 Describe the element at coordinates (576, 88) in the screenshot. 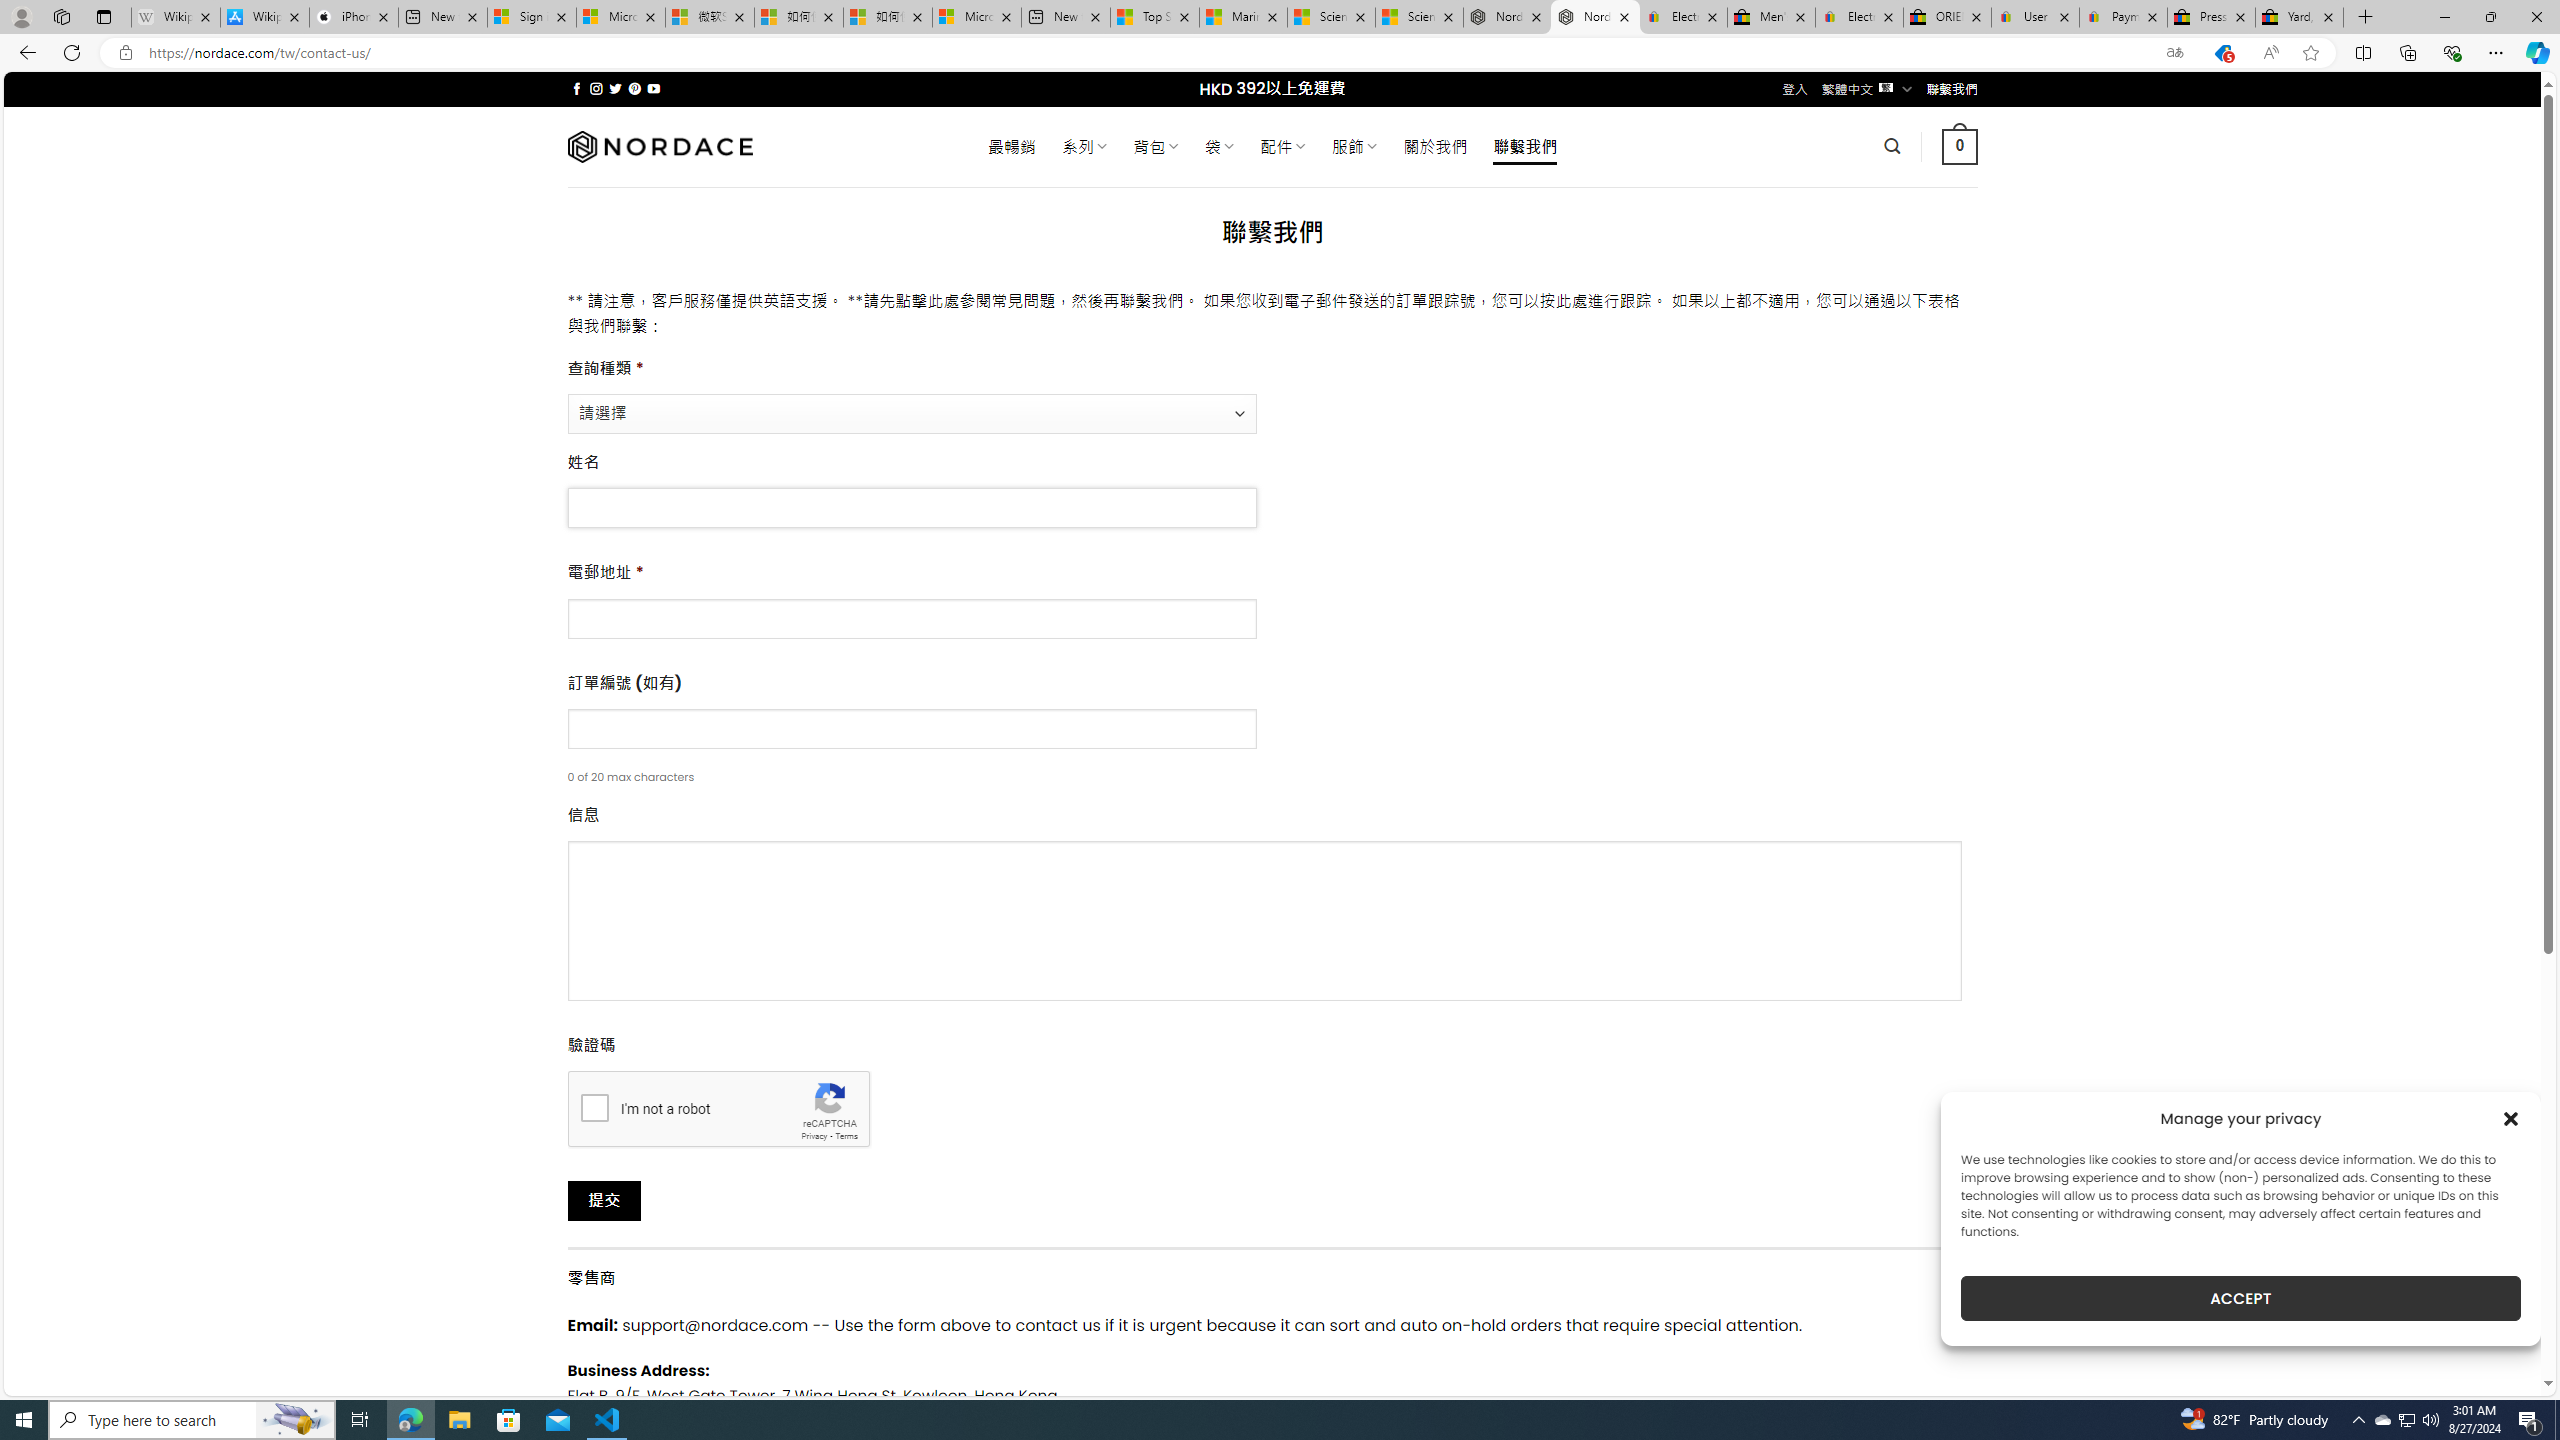

I see `Follow on Facebook` at that location.